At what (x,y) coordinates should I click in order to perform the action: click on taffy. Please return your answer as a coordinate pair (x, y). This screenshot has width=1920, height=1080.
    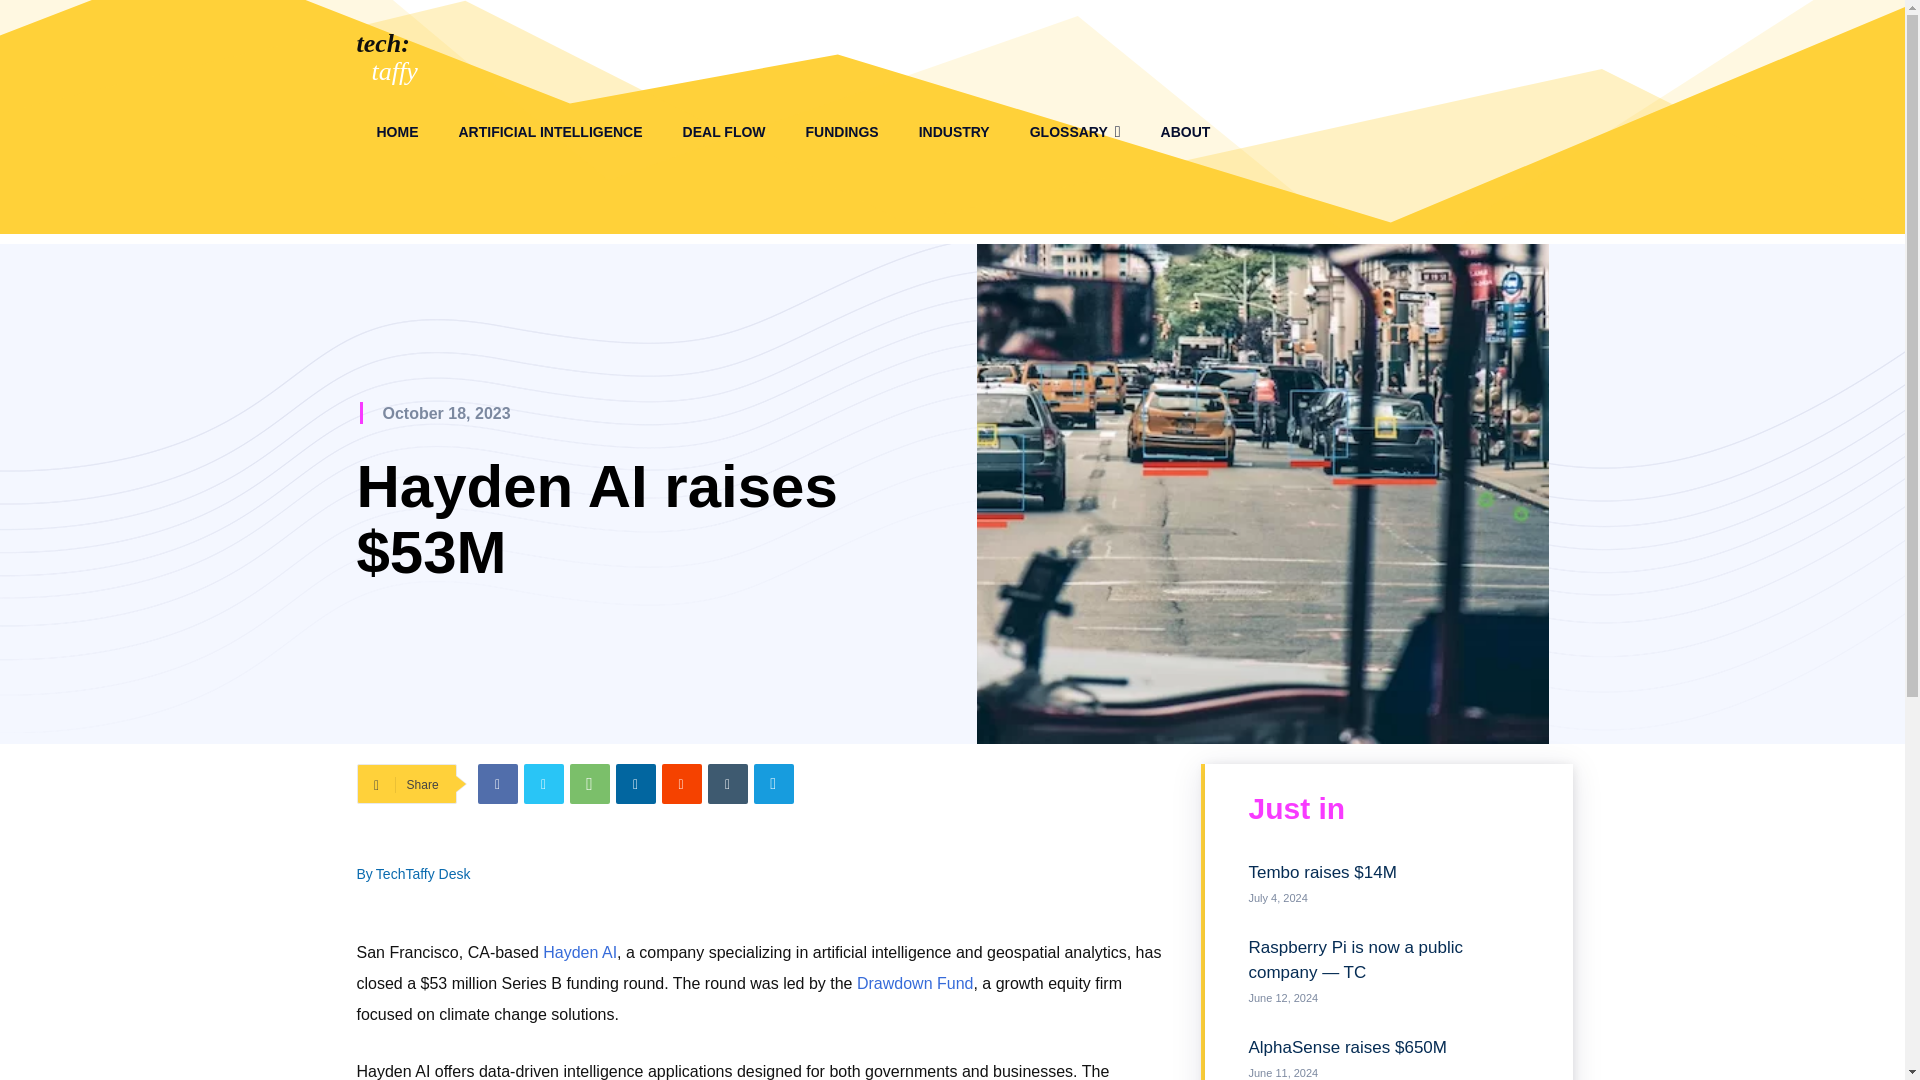
    Looking at the image, I should click on (395, 72).